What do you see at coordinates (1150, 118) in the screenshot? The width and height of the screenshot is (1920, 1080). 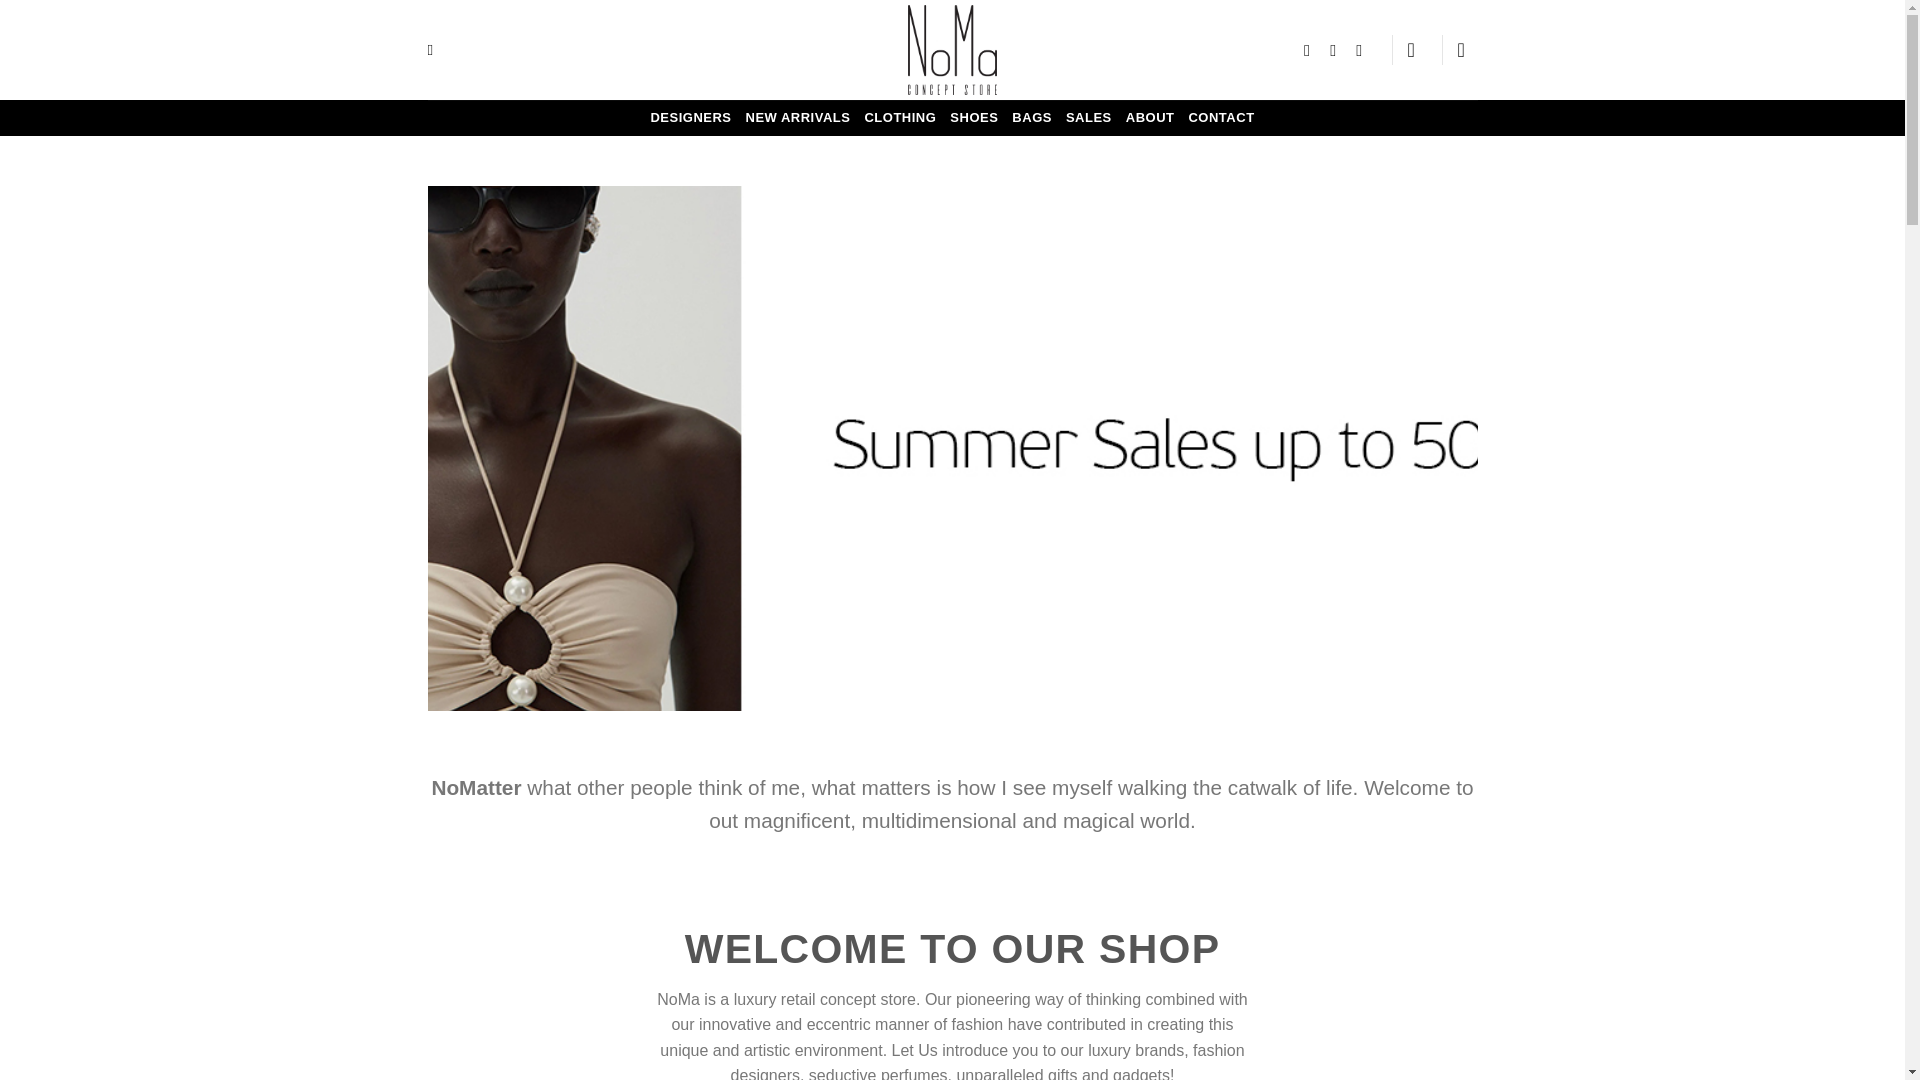 I see `ABOUT` at bounding box center [1150, 118].